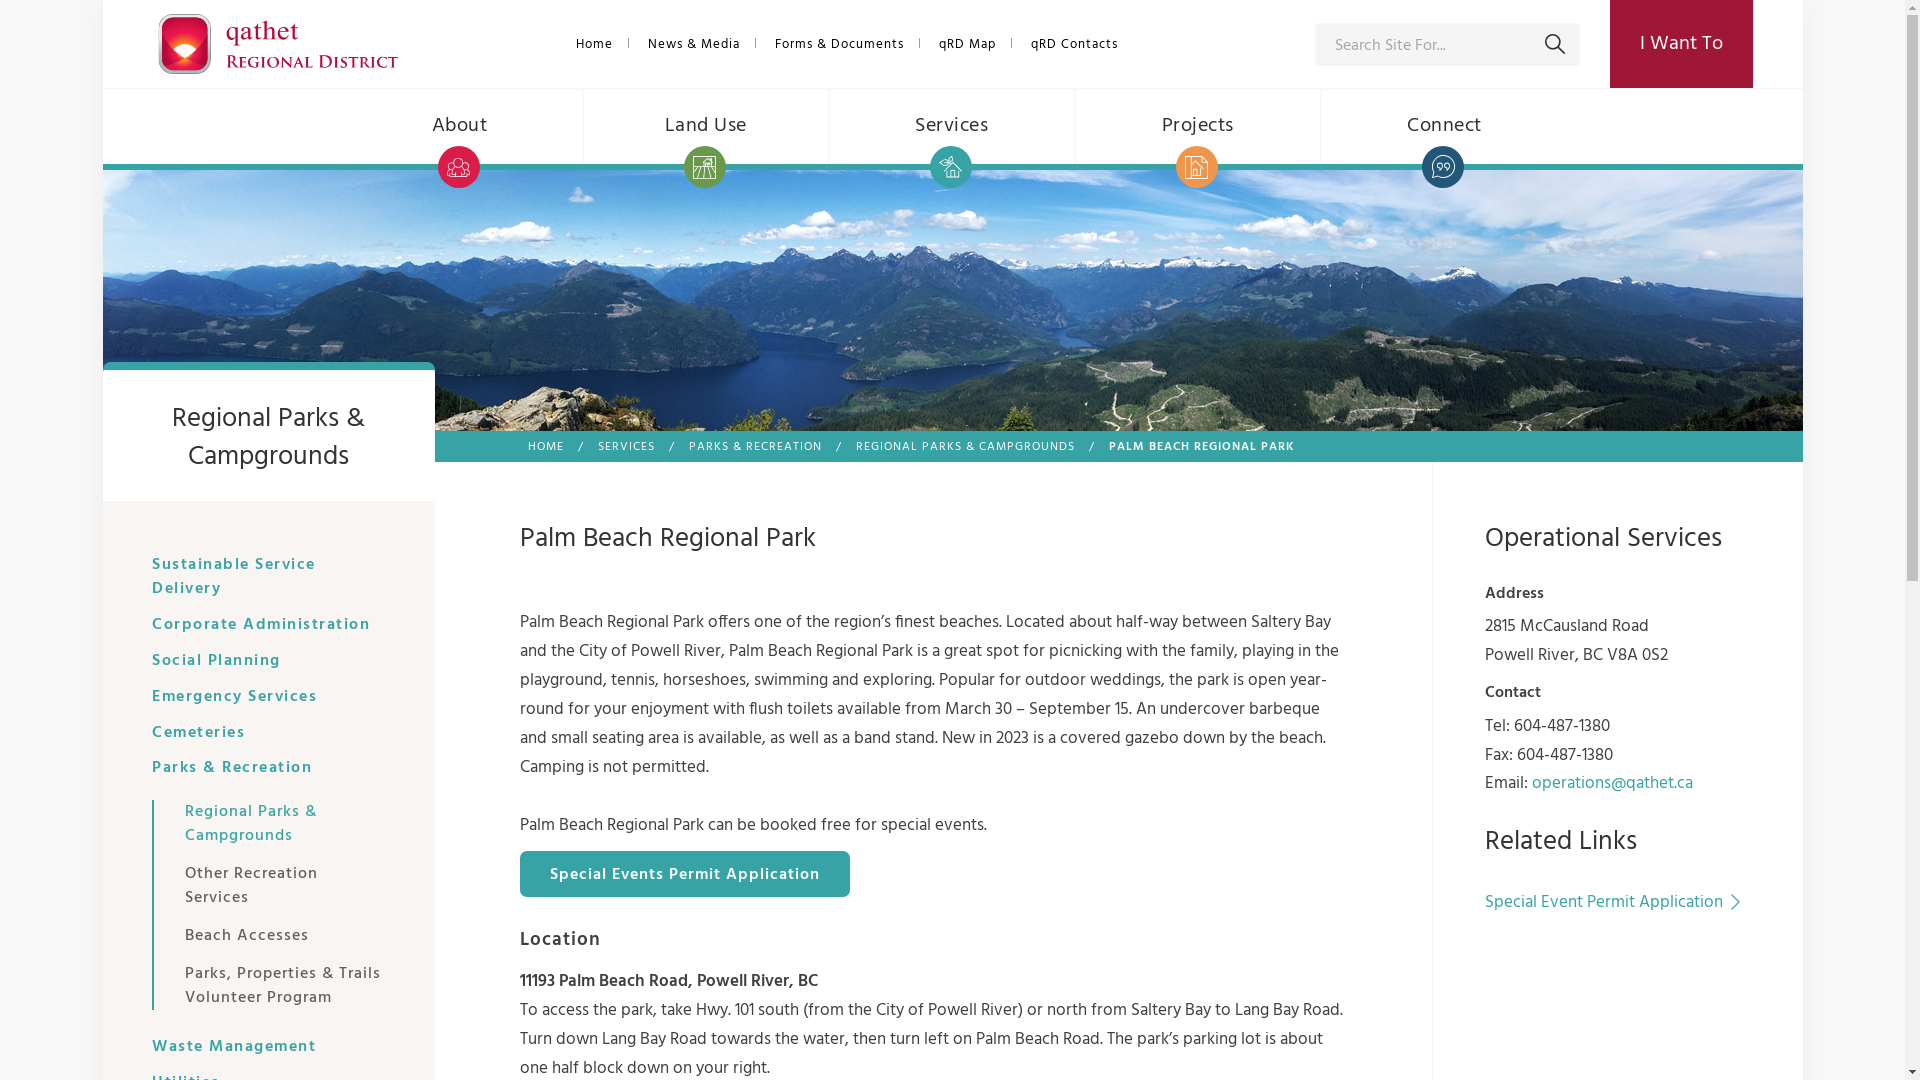  I want to click on Sustainable Service Delivery, so click(268, 577).